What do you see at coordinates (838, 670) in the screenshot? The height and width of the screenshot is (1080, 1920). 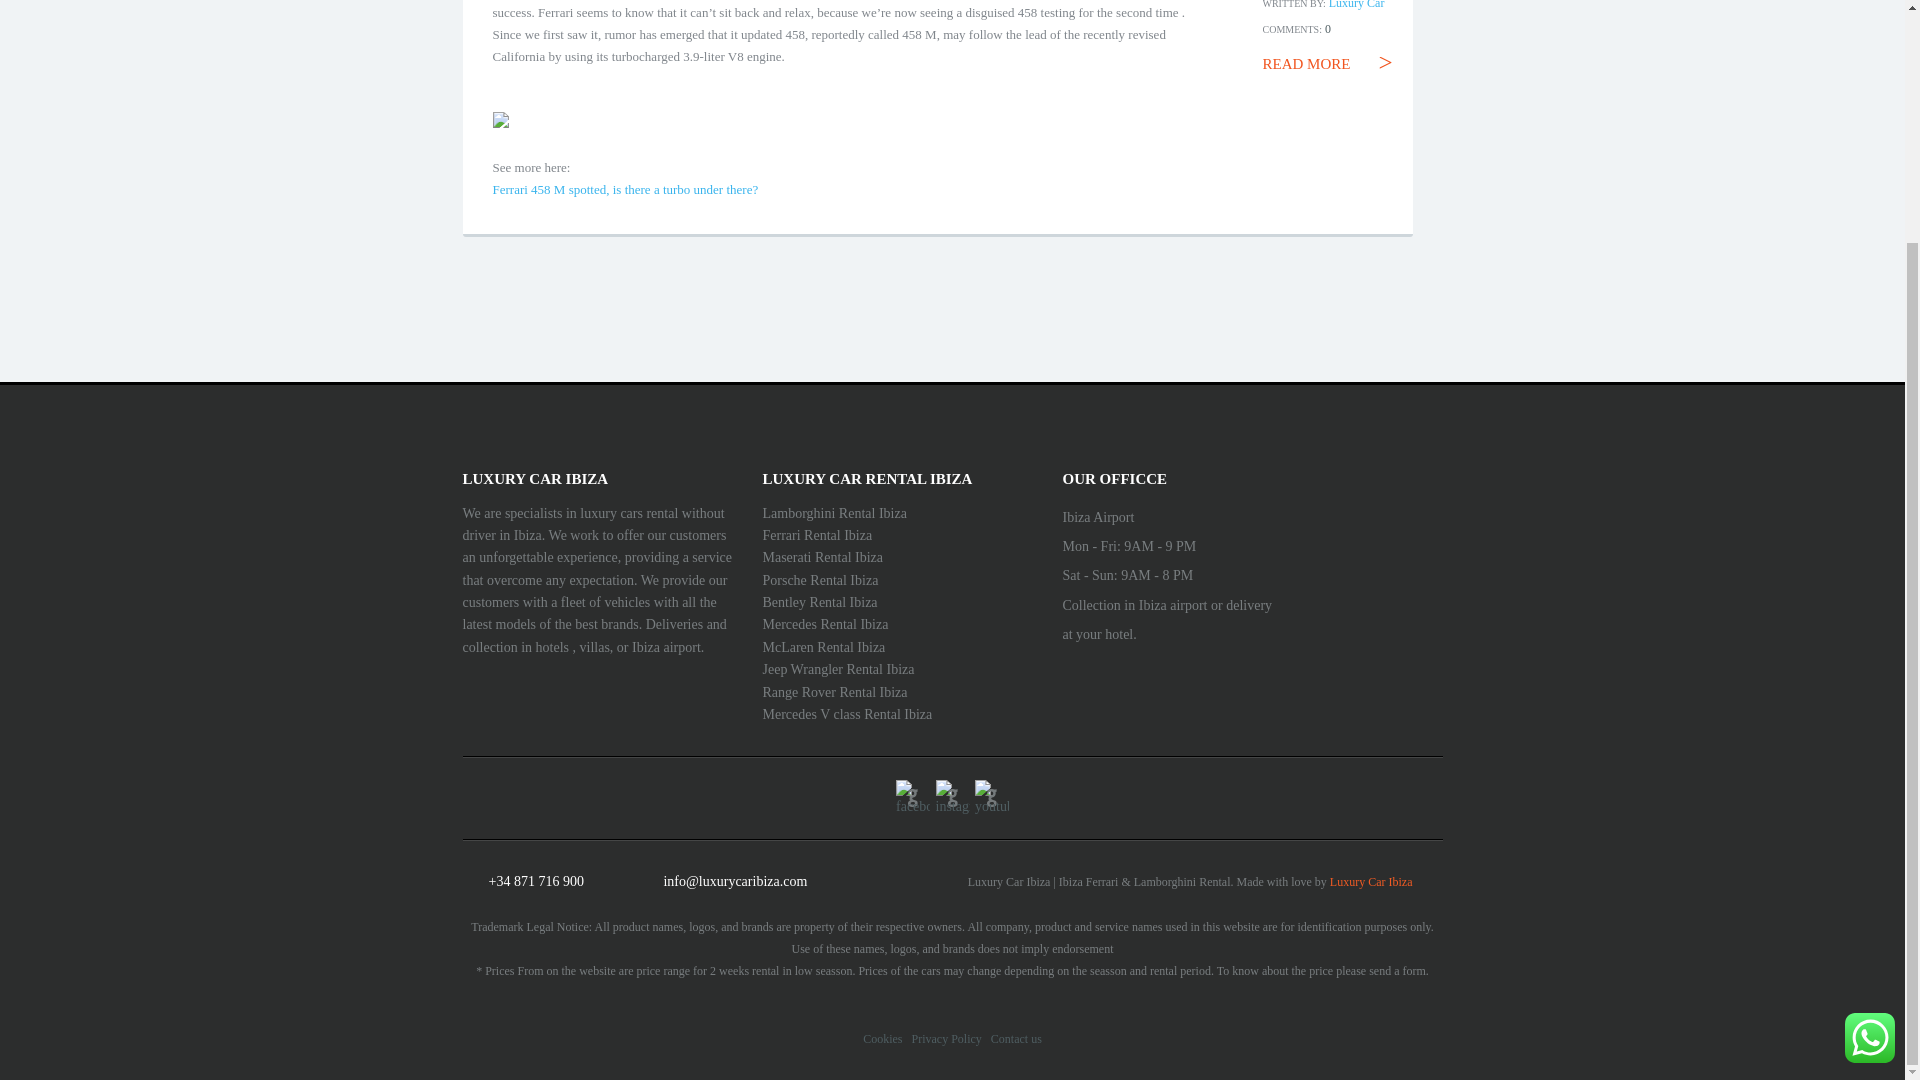 I see `Jeep Wrangler Rental Ibiza` at bounding box center [838, 670].